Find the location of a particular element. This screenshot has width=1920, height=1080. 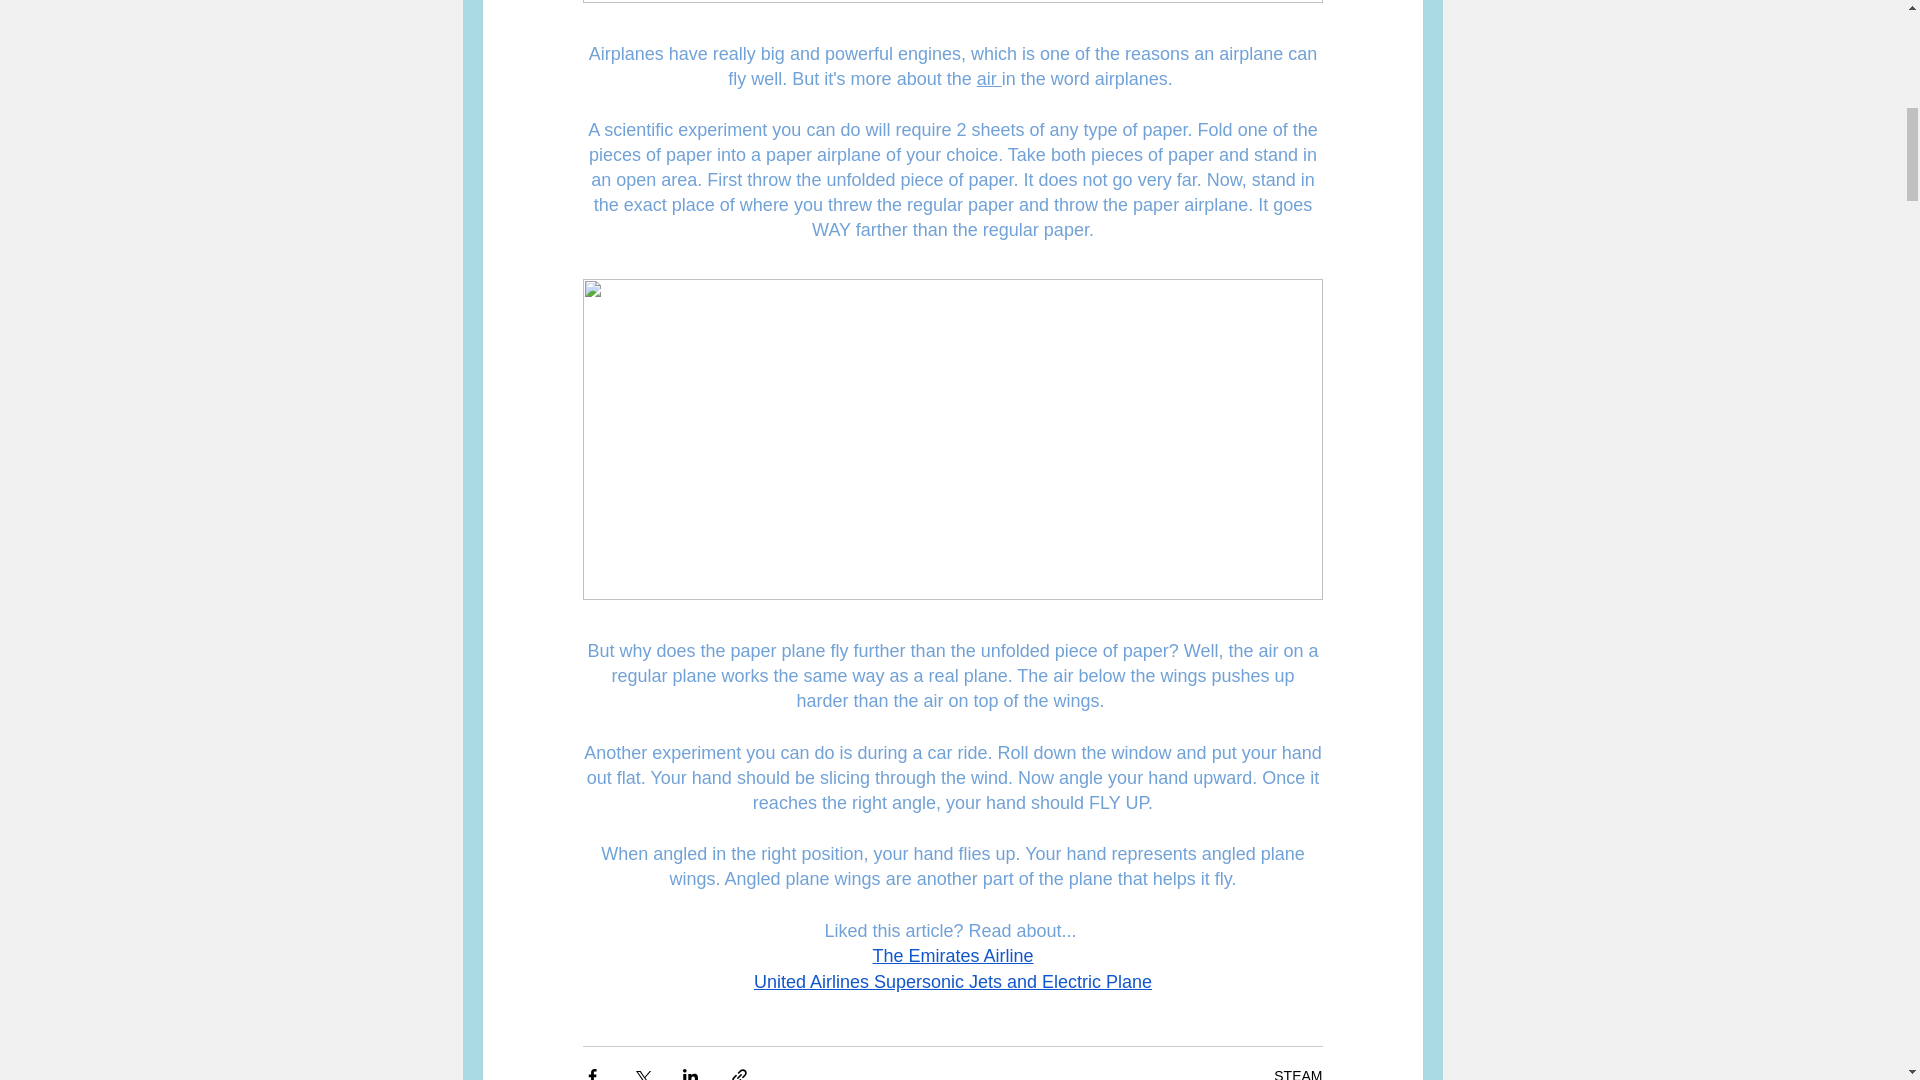

United Airlines Supersonic Jets and Electric Plane is located at coordinates (951, 982).